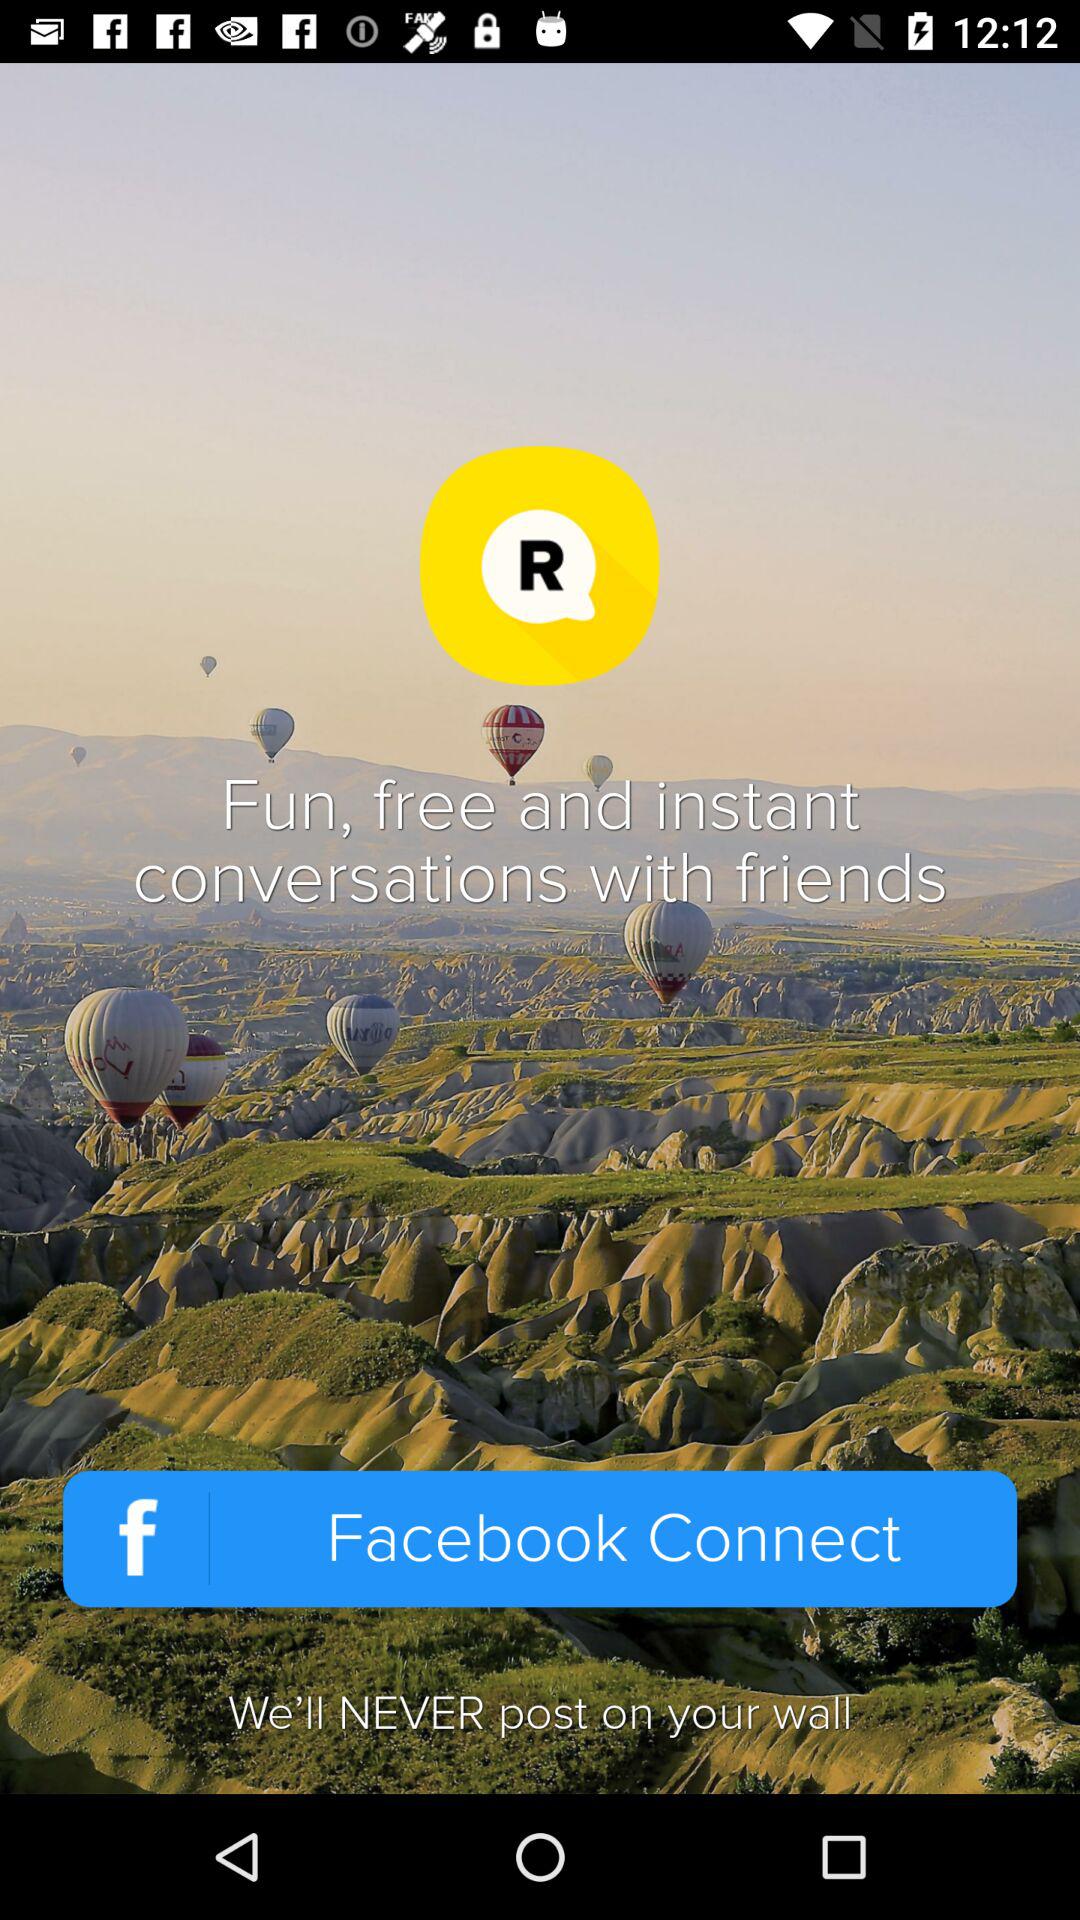  What do you see at coordinates (540, 1538) in the screenshot?
I see `flip to facebook connect` at bounding box center [540, 1538].